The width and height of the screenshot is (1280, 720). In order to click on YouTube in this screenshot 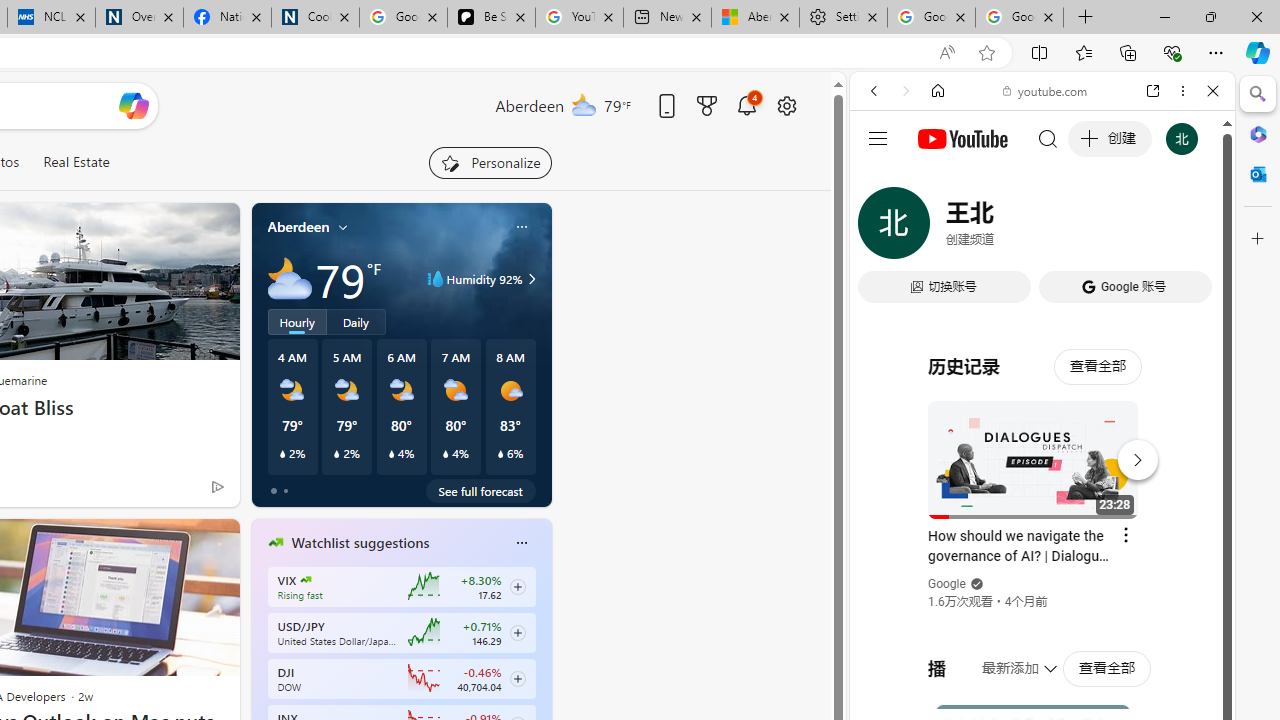, I will do `click(1034, 296)`.